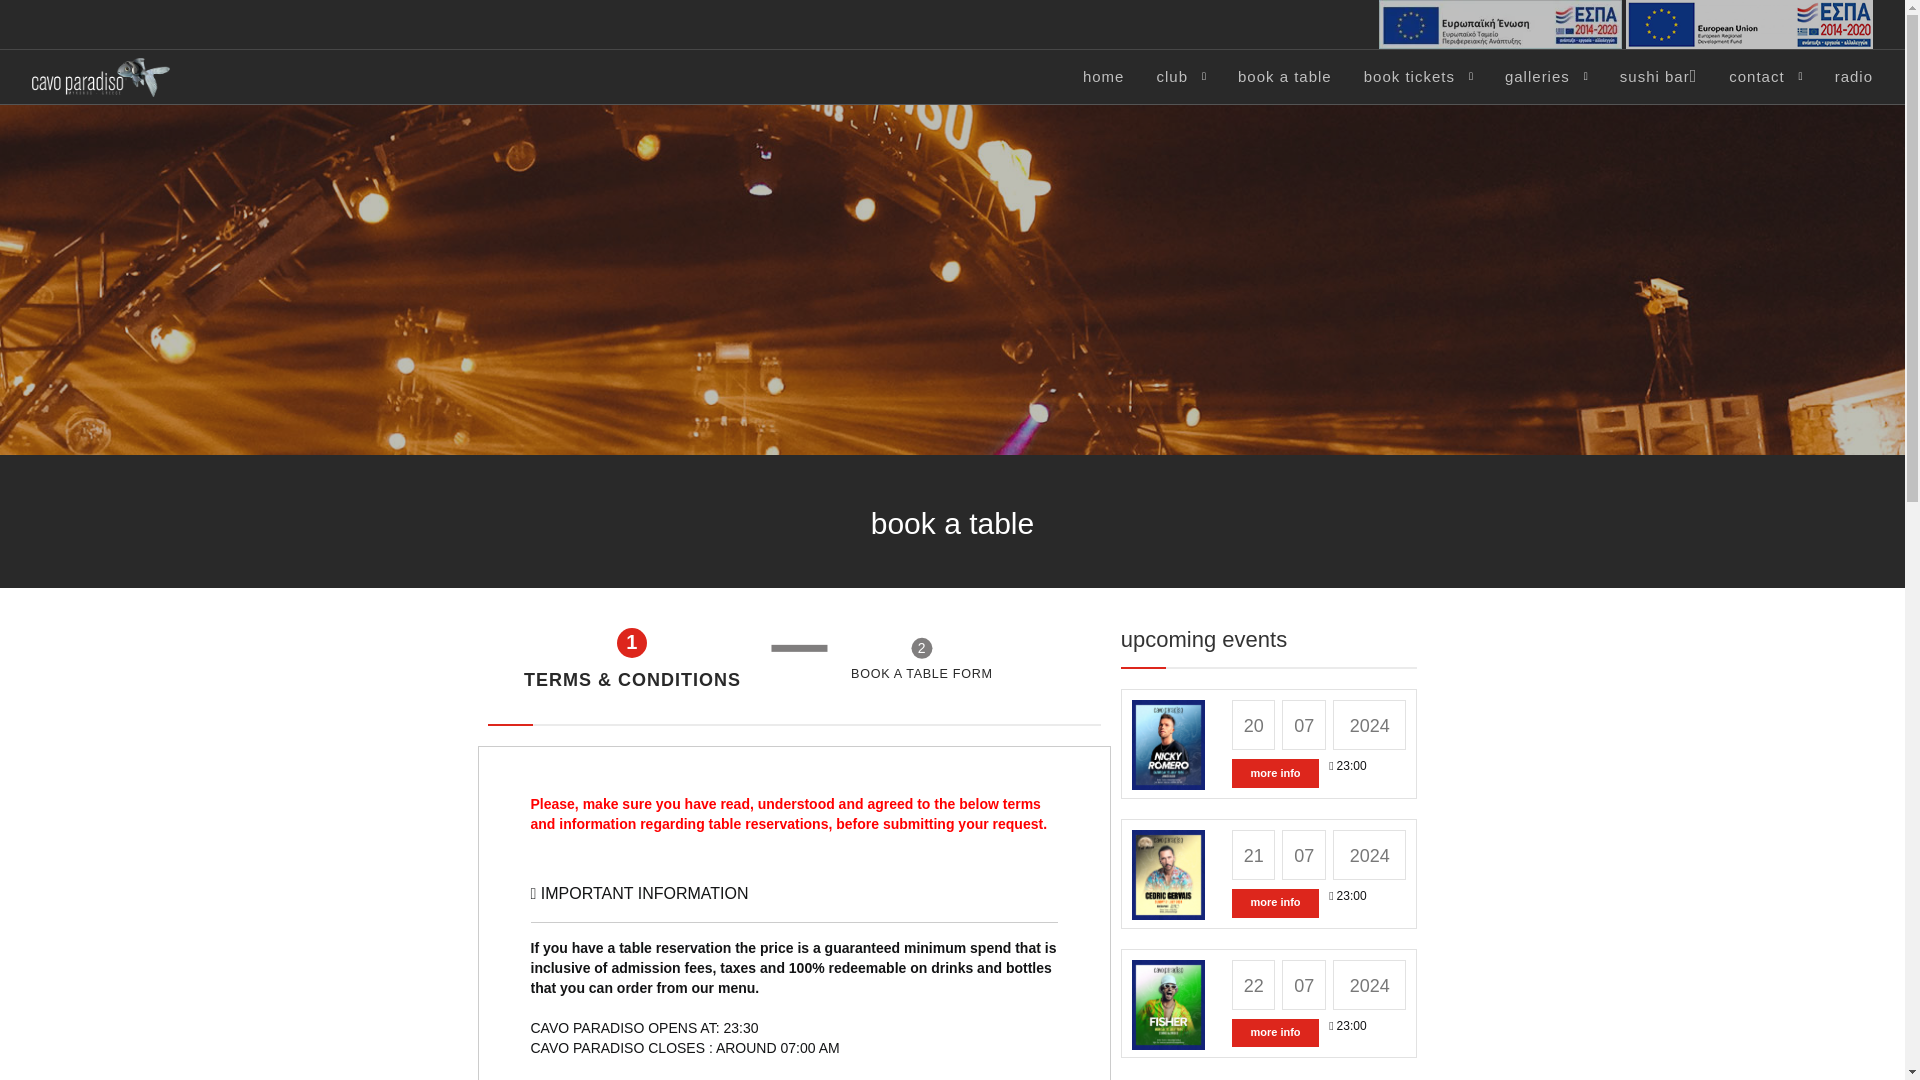  What do you see at coordinates (1756, 76) in the screenshot?
I see `contact` at bounding box center [1756, 76].